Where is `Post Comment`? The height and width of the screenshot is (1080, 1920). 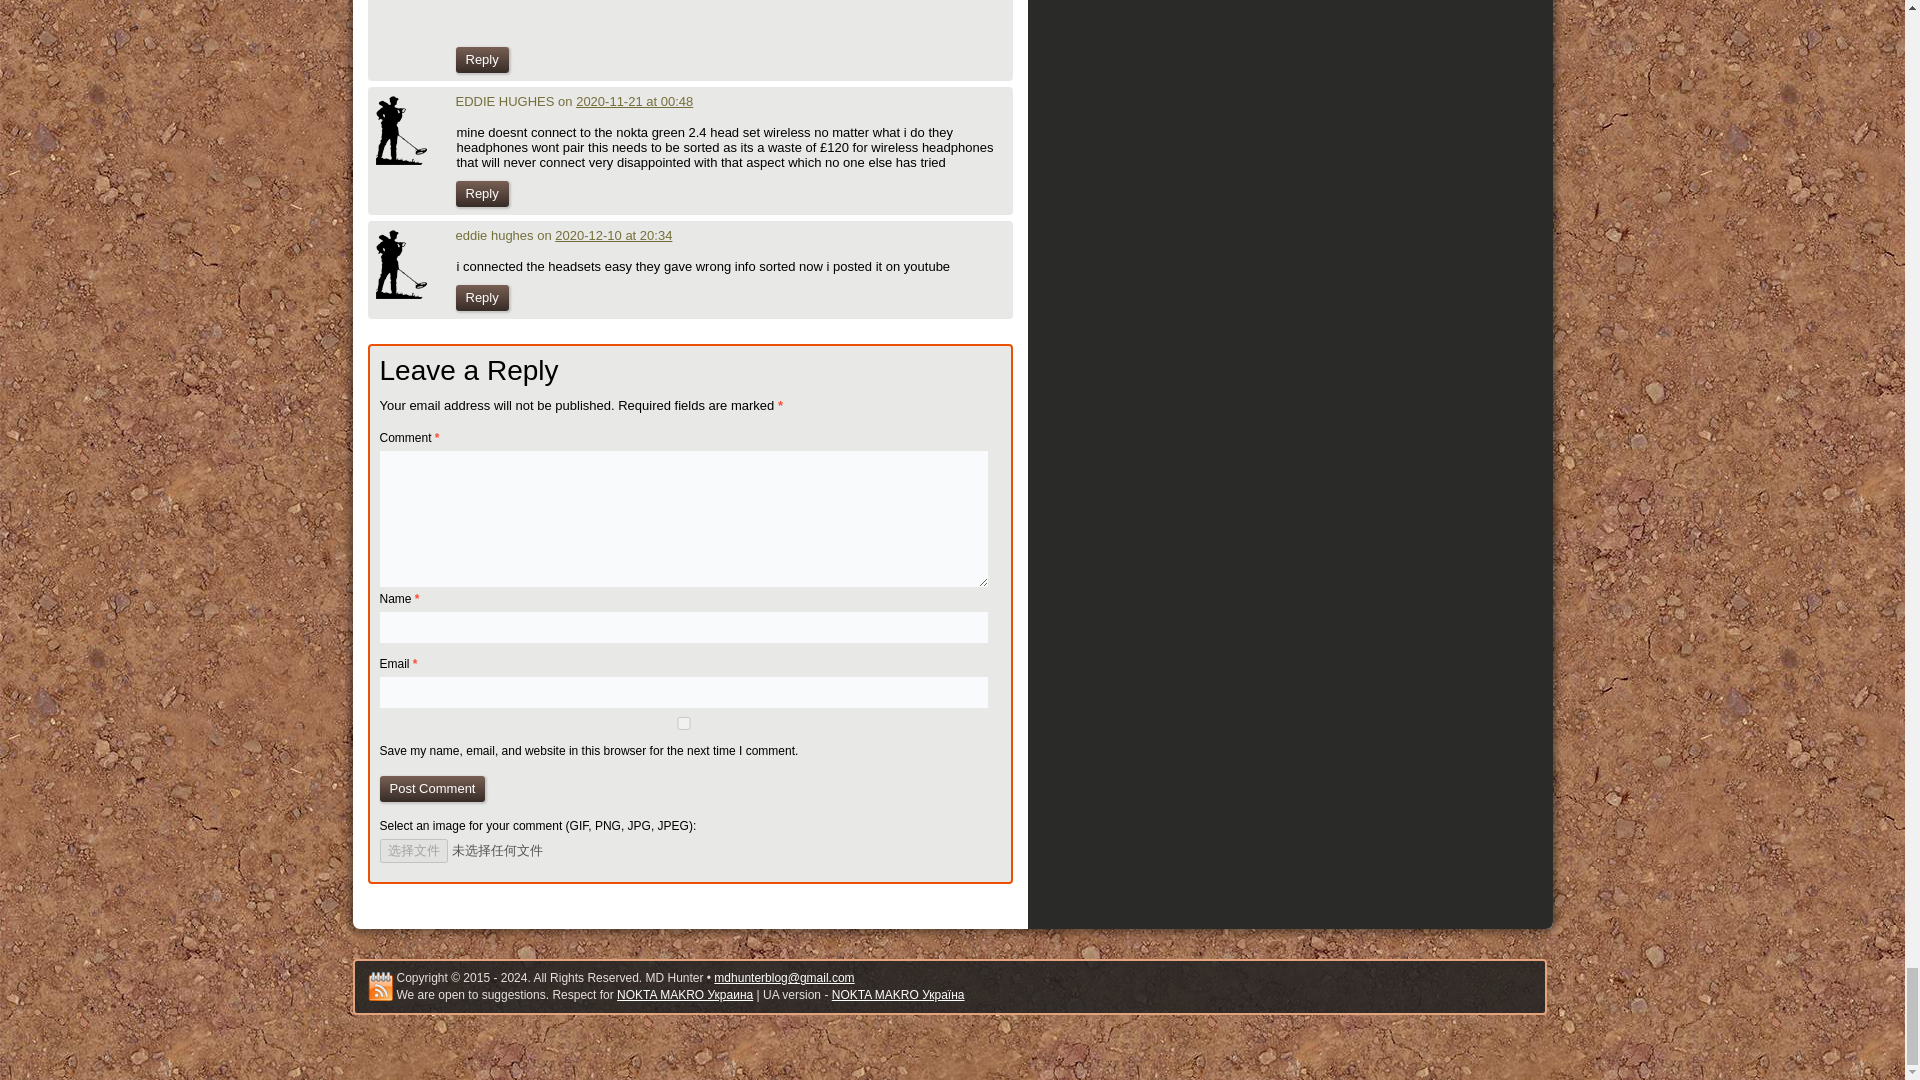
Post Comment is located at coordinates (432, 789).